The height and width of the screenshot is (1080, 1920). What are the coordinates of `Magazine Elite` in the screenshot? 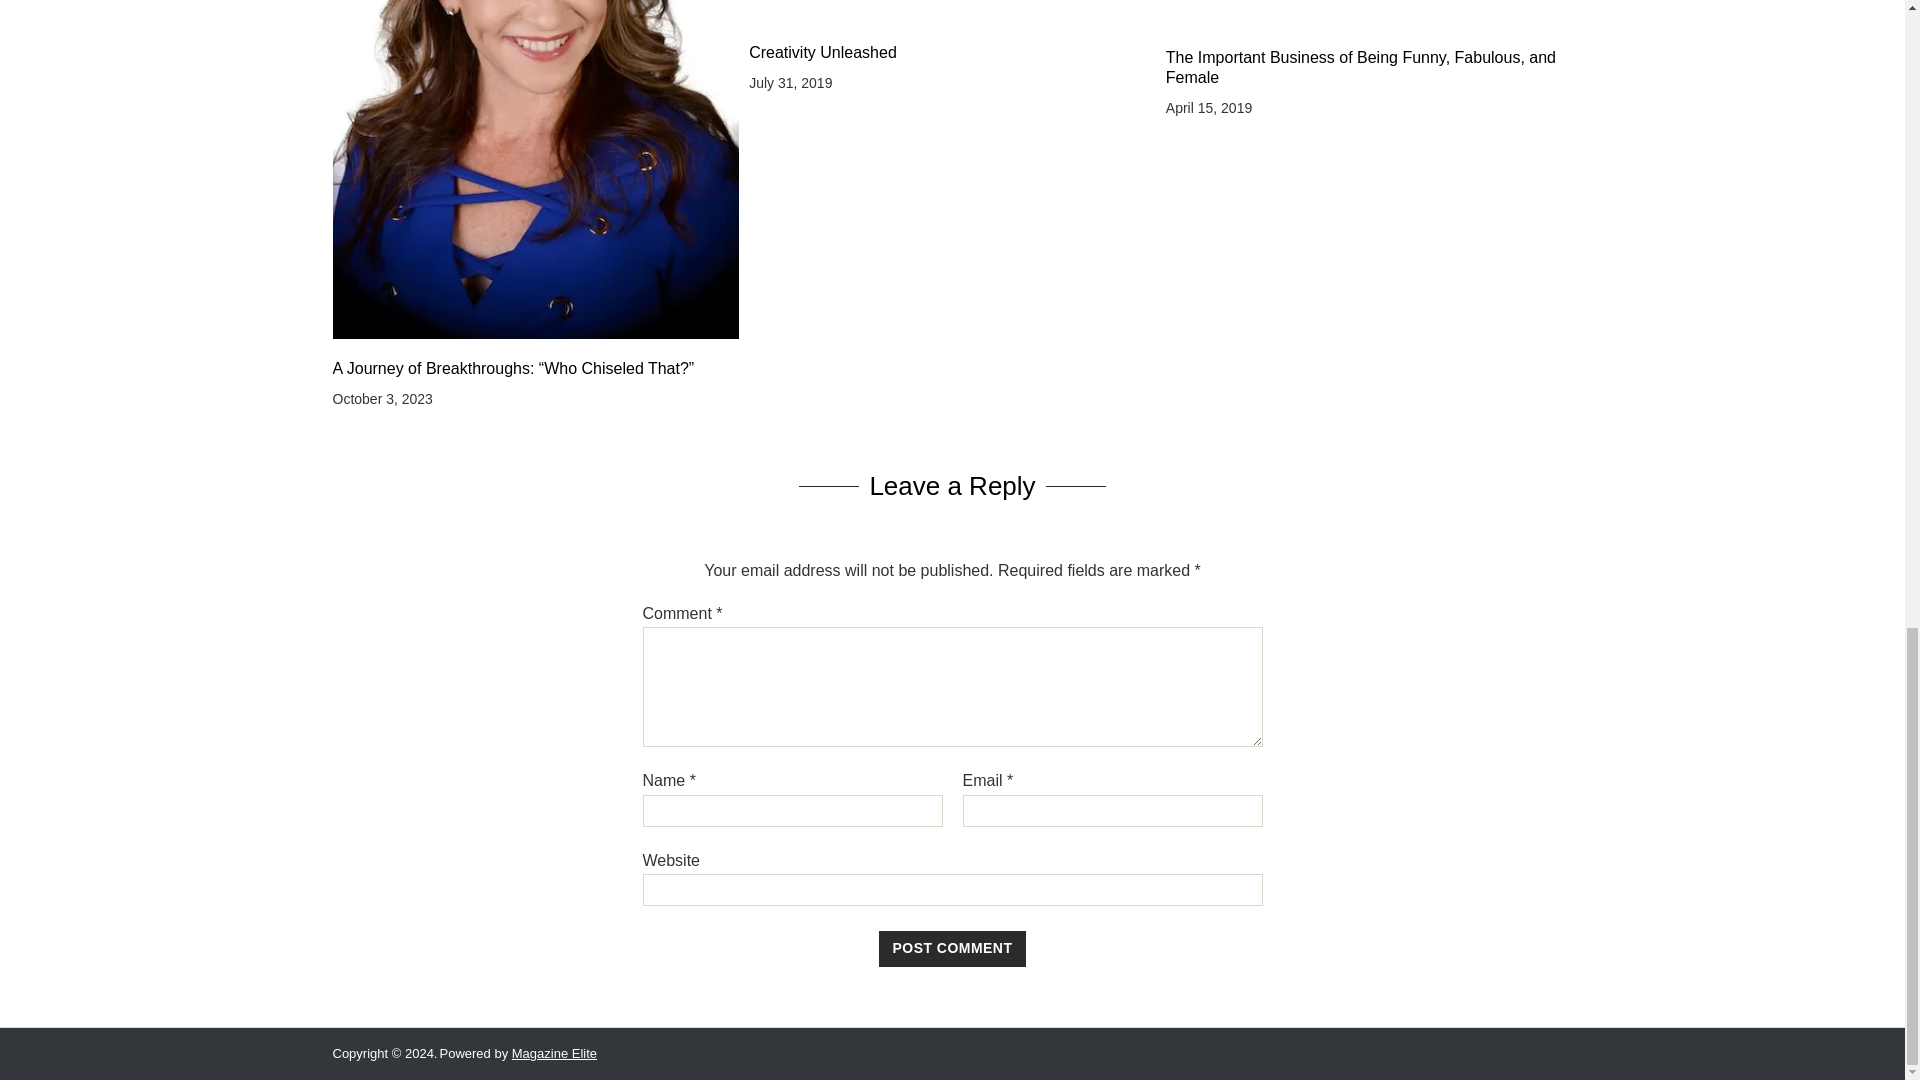 It's located at (554, 1053).